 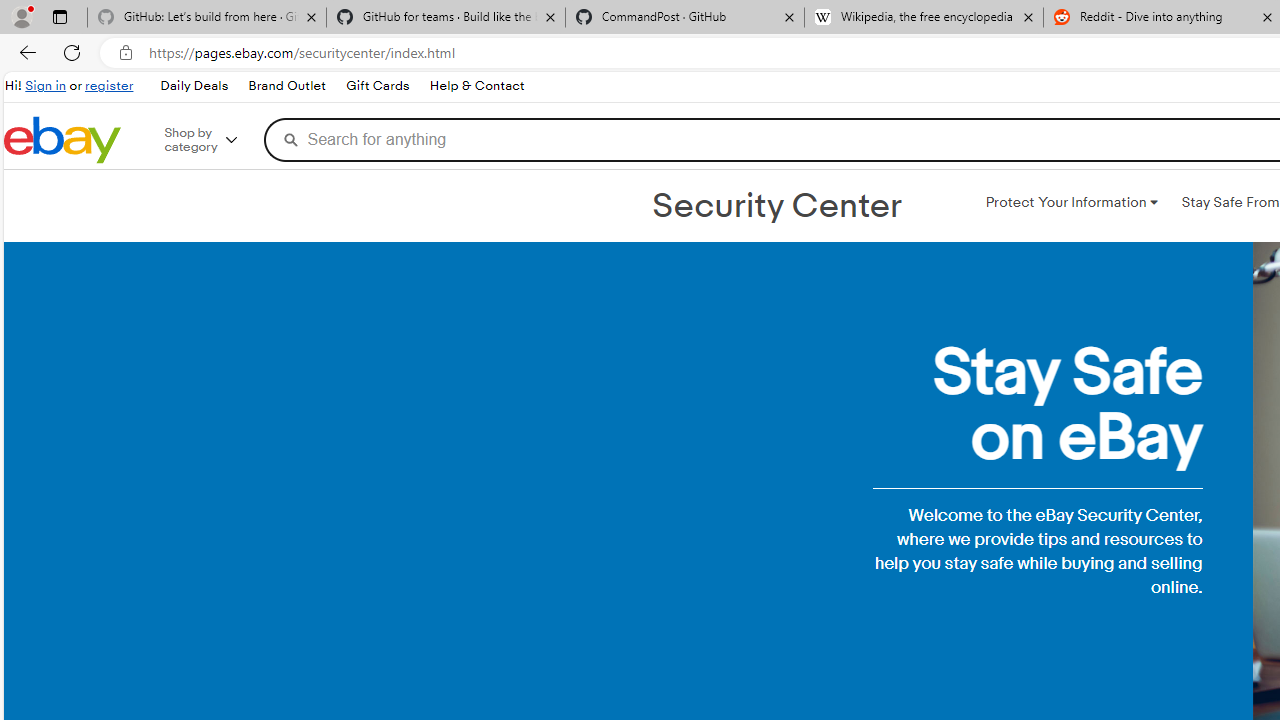 What do you see at coordinates (286, 86) in the screenshot?
I see `Brand Outlet` at bounding box center [286, 86].